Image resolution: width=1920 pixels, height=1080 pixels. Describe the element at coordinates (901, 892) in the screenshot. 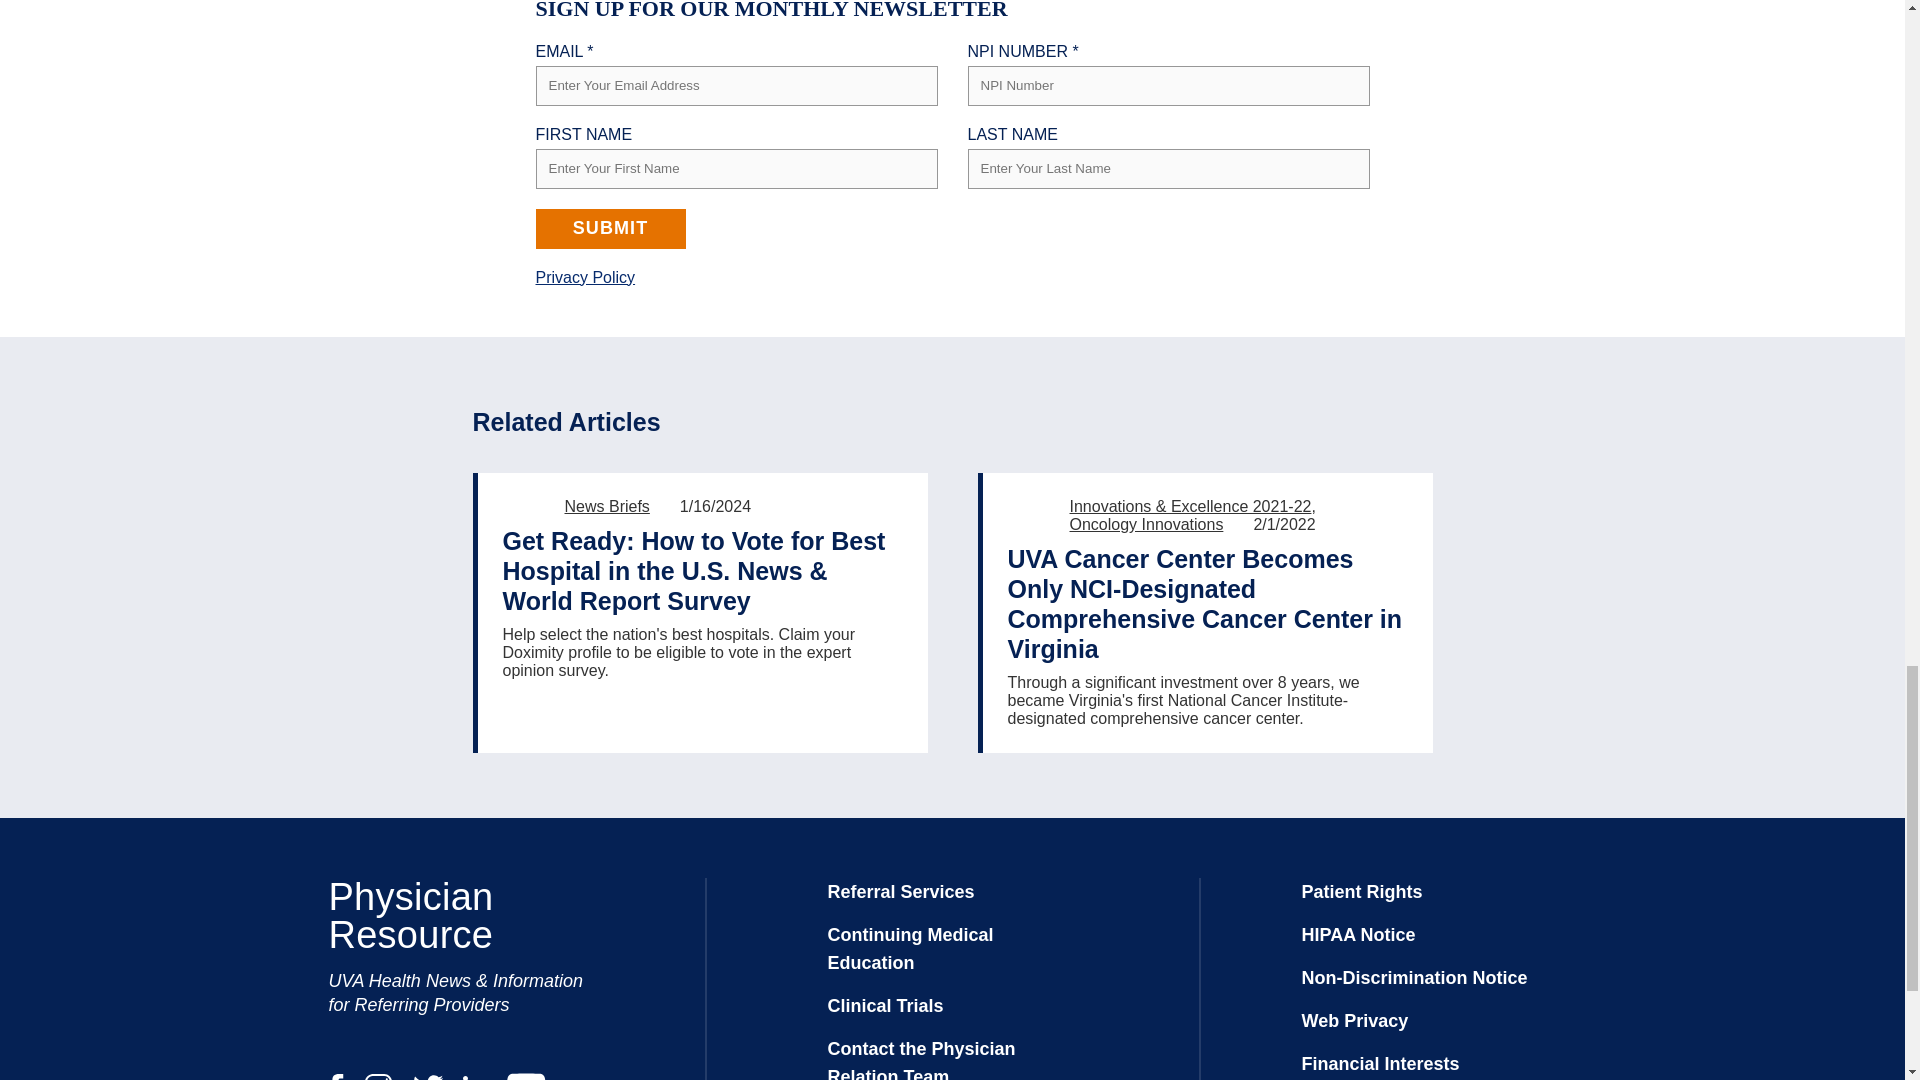

I see `Referral Services` at that location.